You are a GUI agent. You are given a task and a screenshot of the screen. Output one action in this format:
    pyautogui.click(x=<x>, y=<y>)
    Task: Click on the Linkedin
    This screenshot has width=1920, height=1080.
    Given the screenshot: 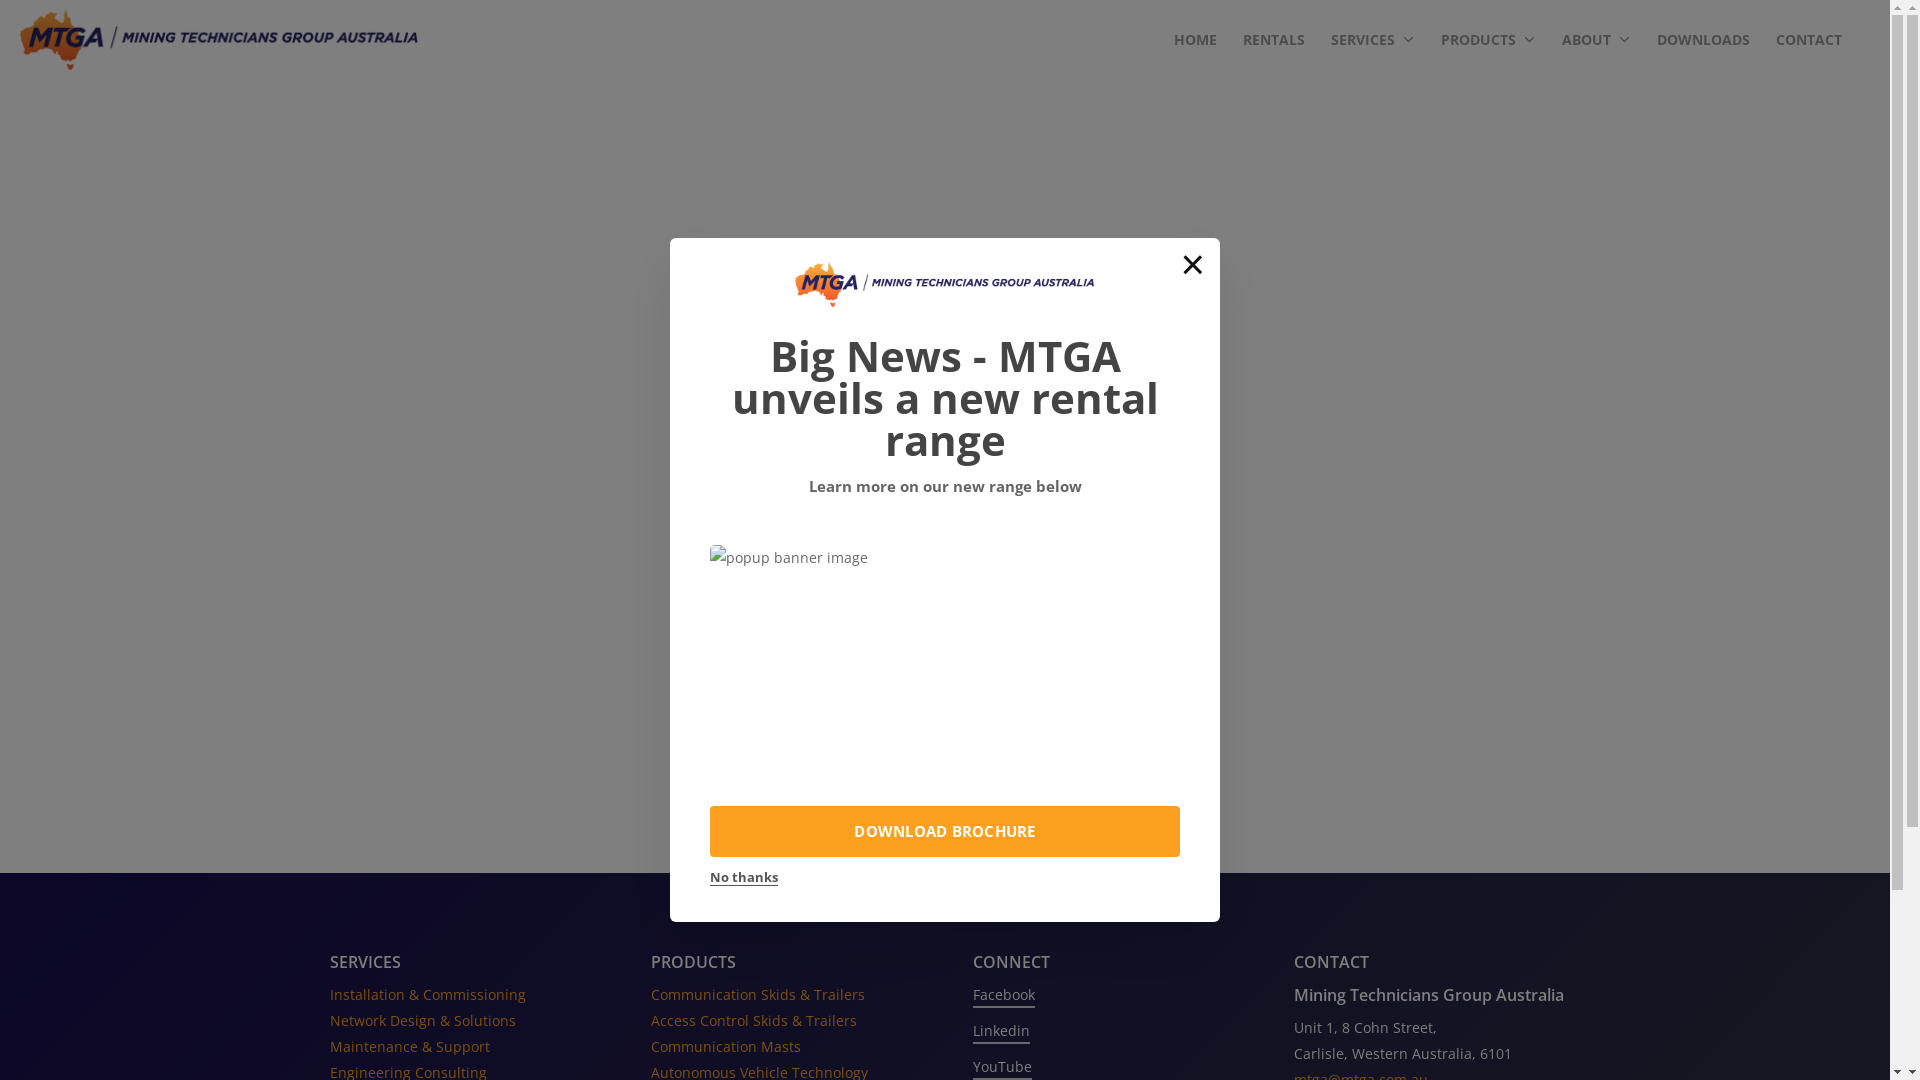 What is the action you would take?
    pyautogui.click(x=1000, y=1030)
    